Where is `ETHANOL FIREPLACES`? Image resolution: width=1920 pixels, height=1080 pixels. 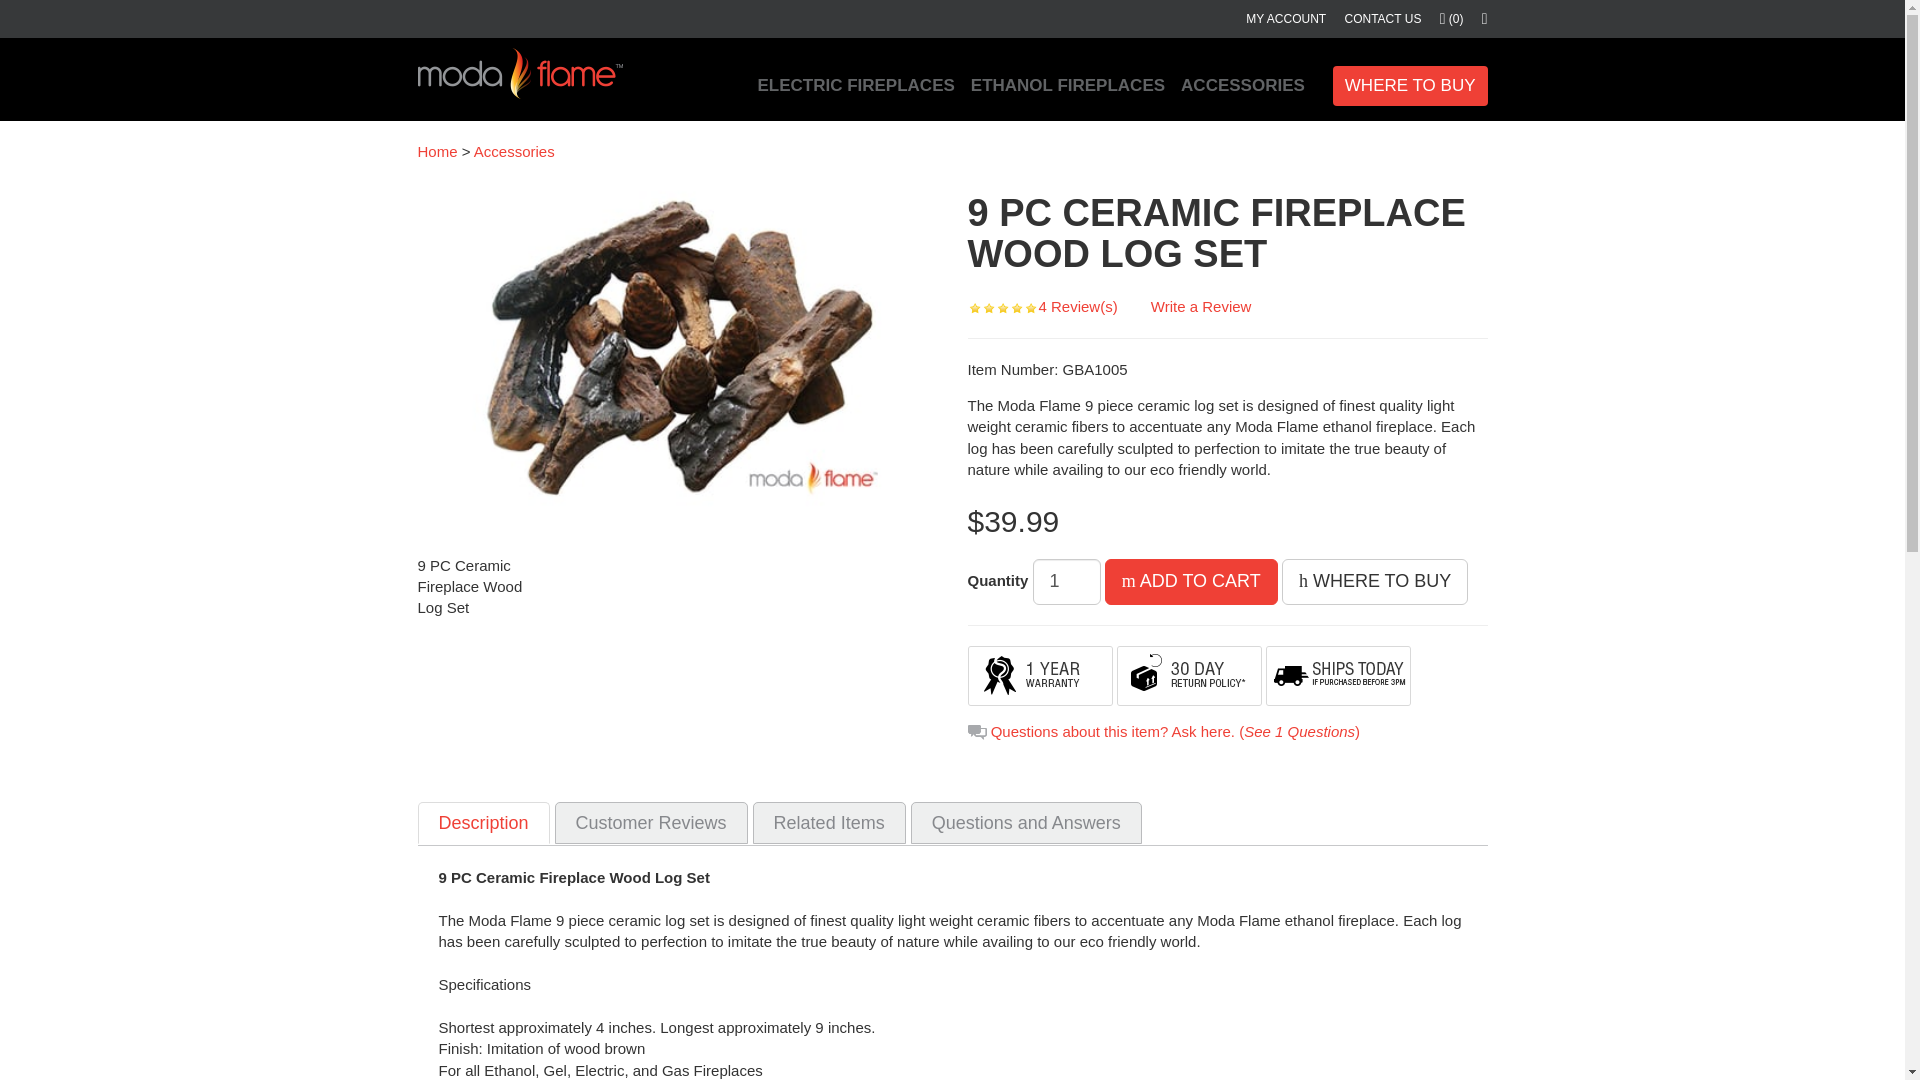
ETHANOL FIREPLACES is located at coordinates (1068, 86).